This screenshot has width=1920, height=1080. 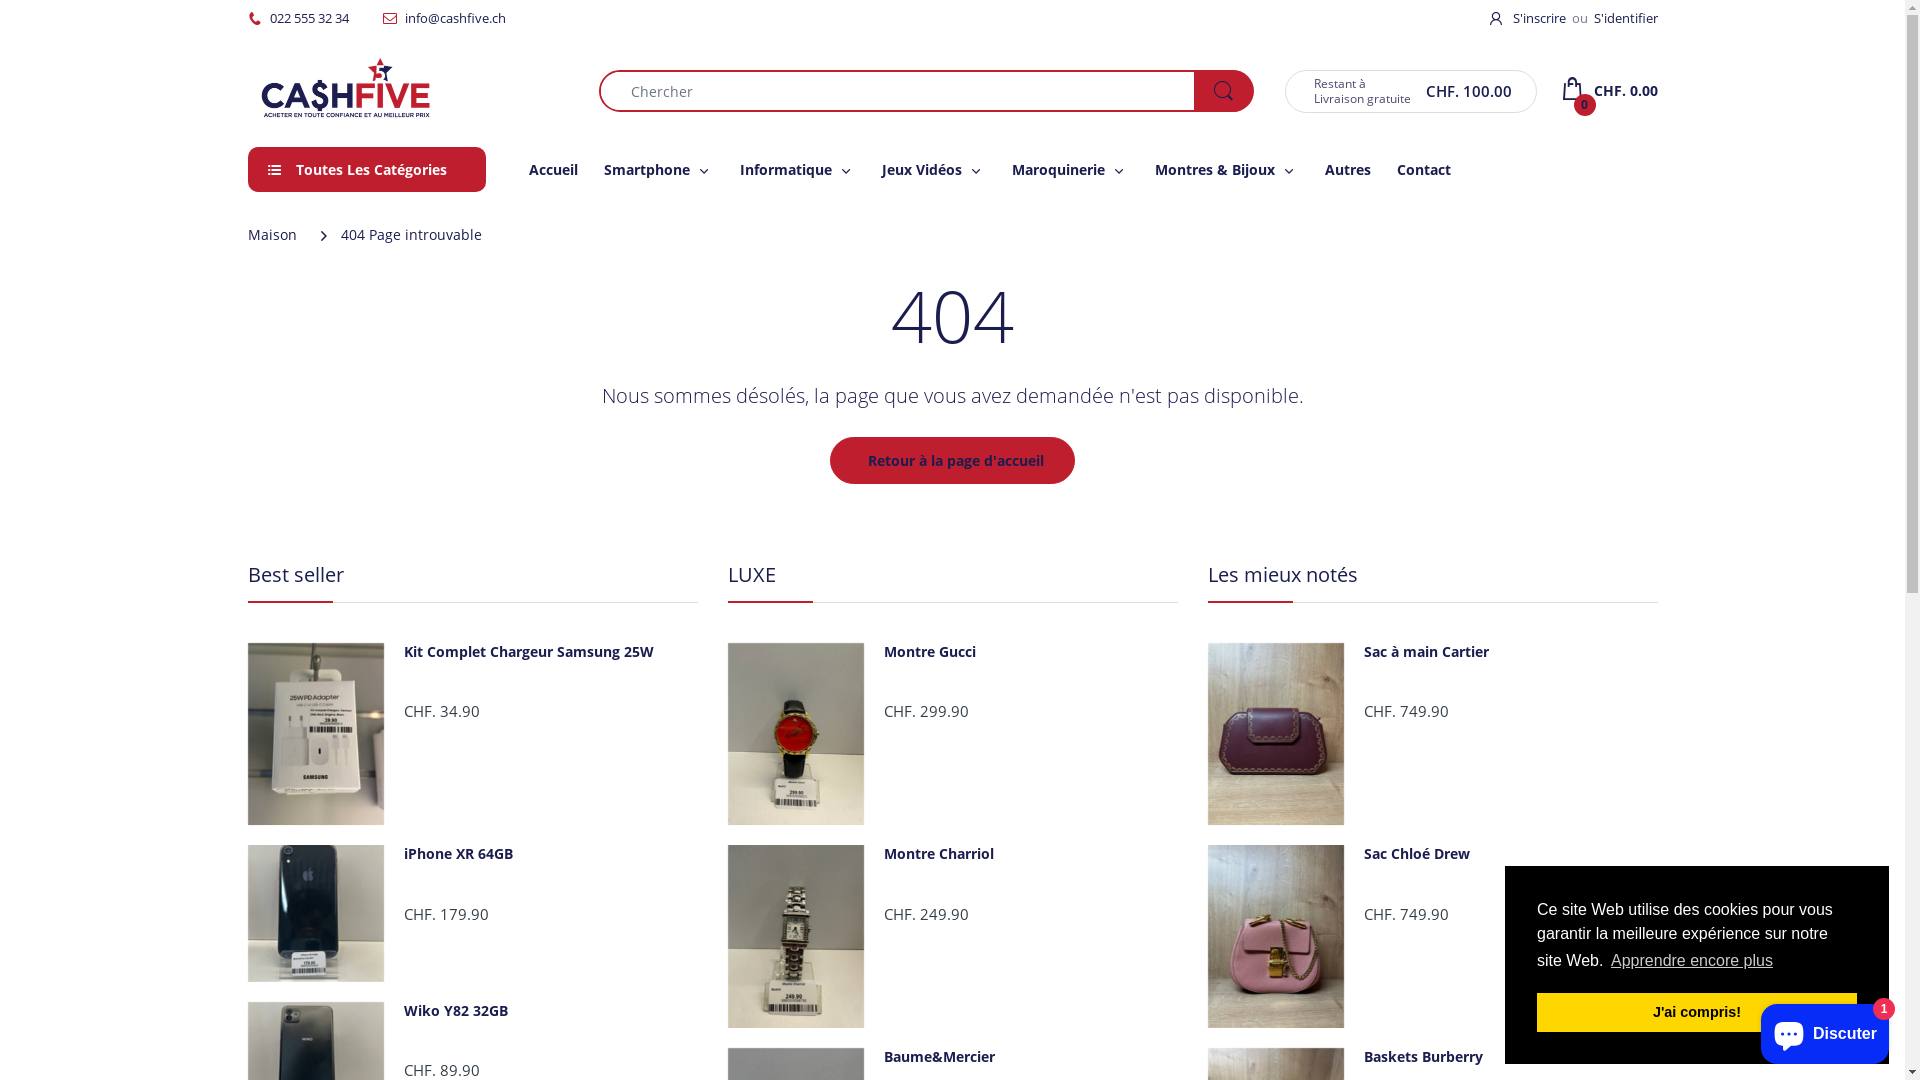 I want to click on Smartphone, so click(x=647, y=168).